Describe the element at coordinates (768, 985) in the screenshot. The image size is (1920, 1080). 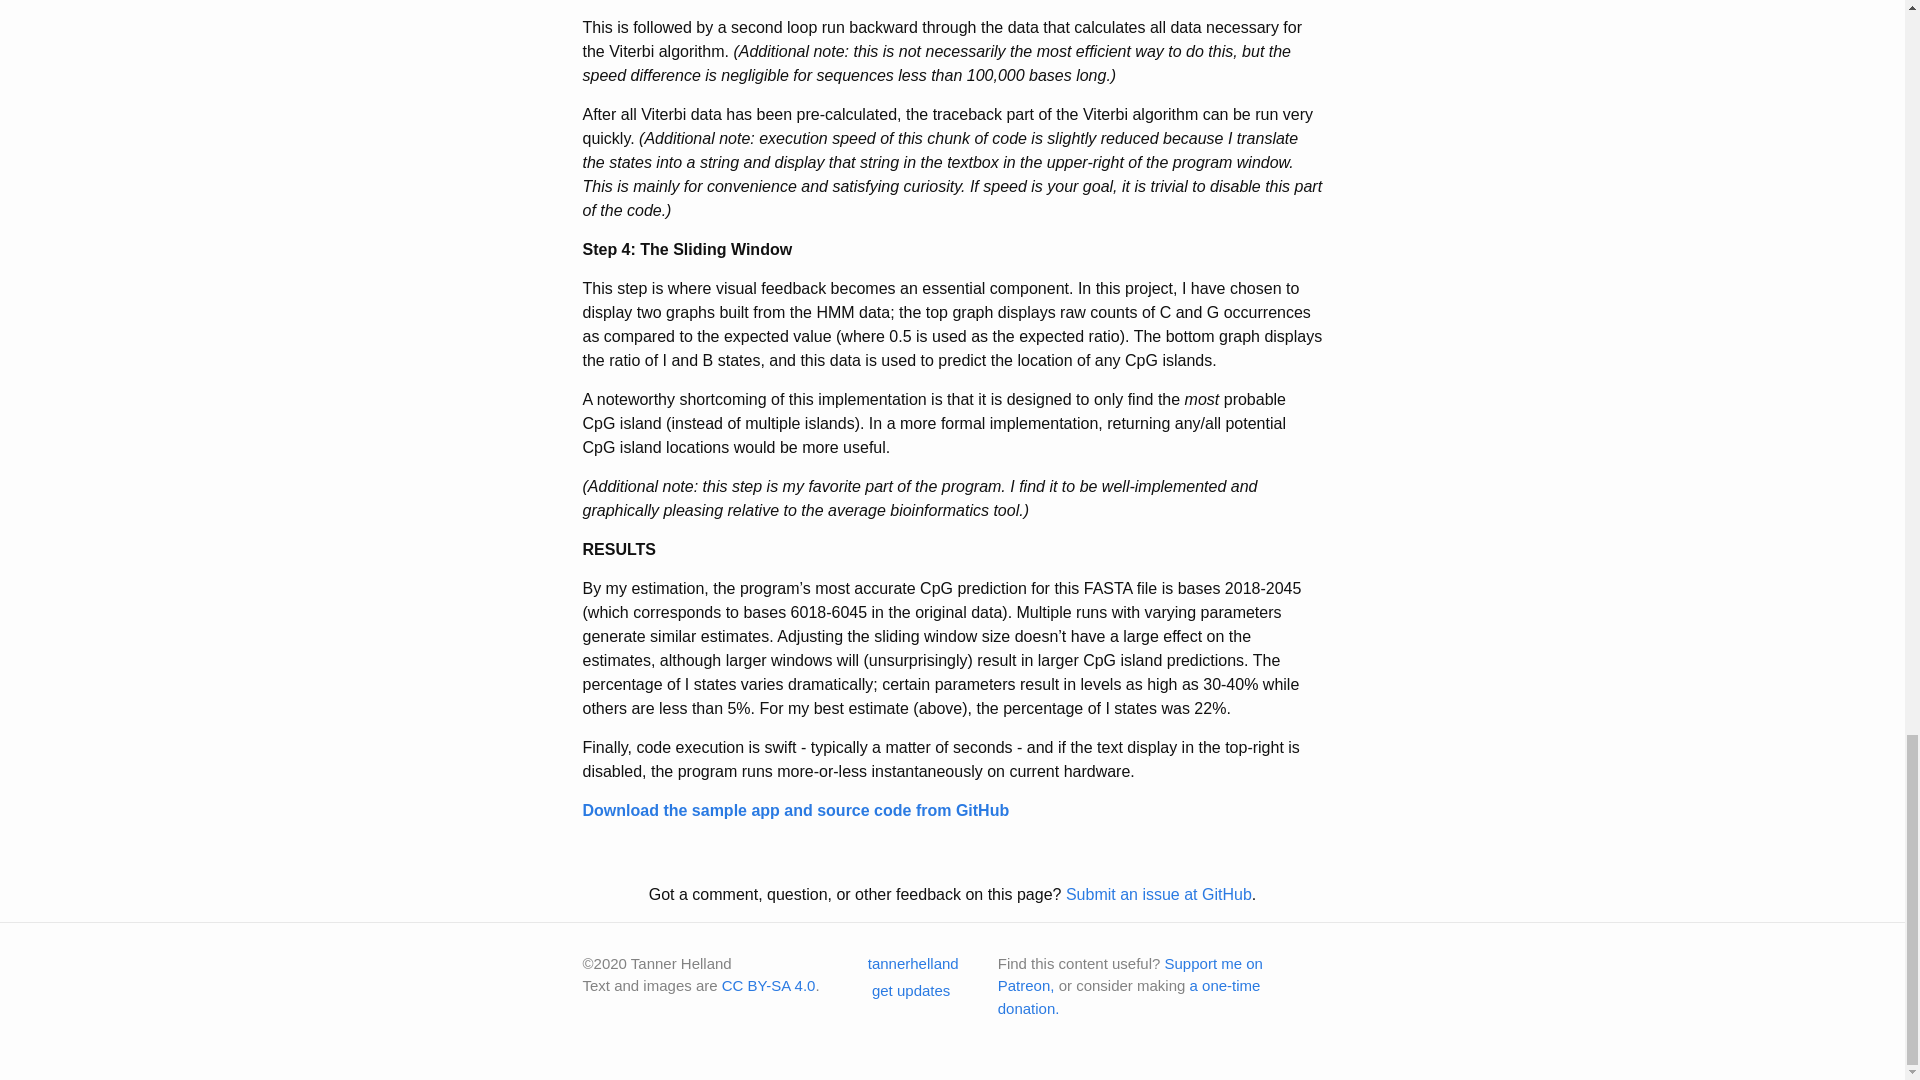
I see `CC BY-SA 4.0` at that location.